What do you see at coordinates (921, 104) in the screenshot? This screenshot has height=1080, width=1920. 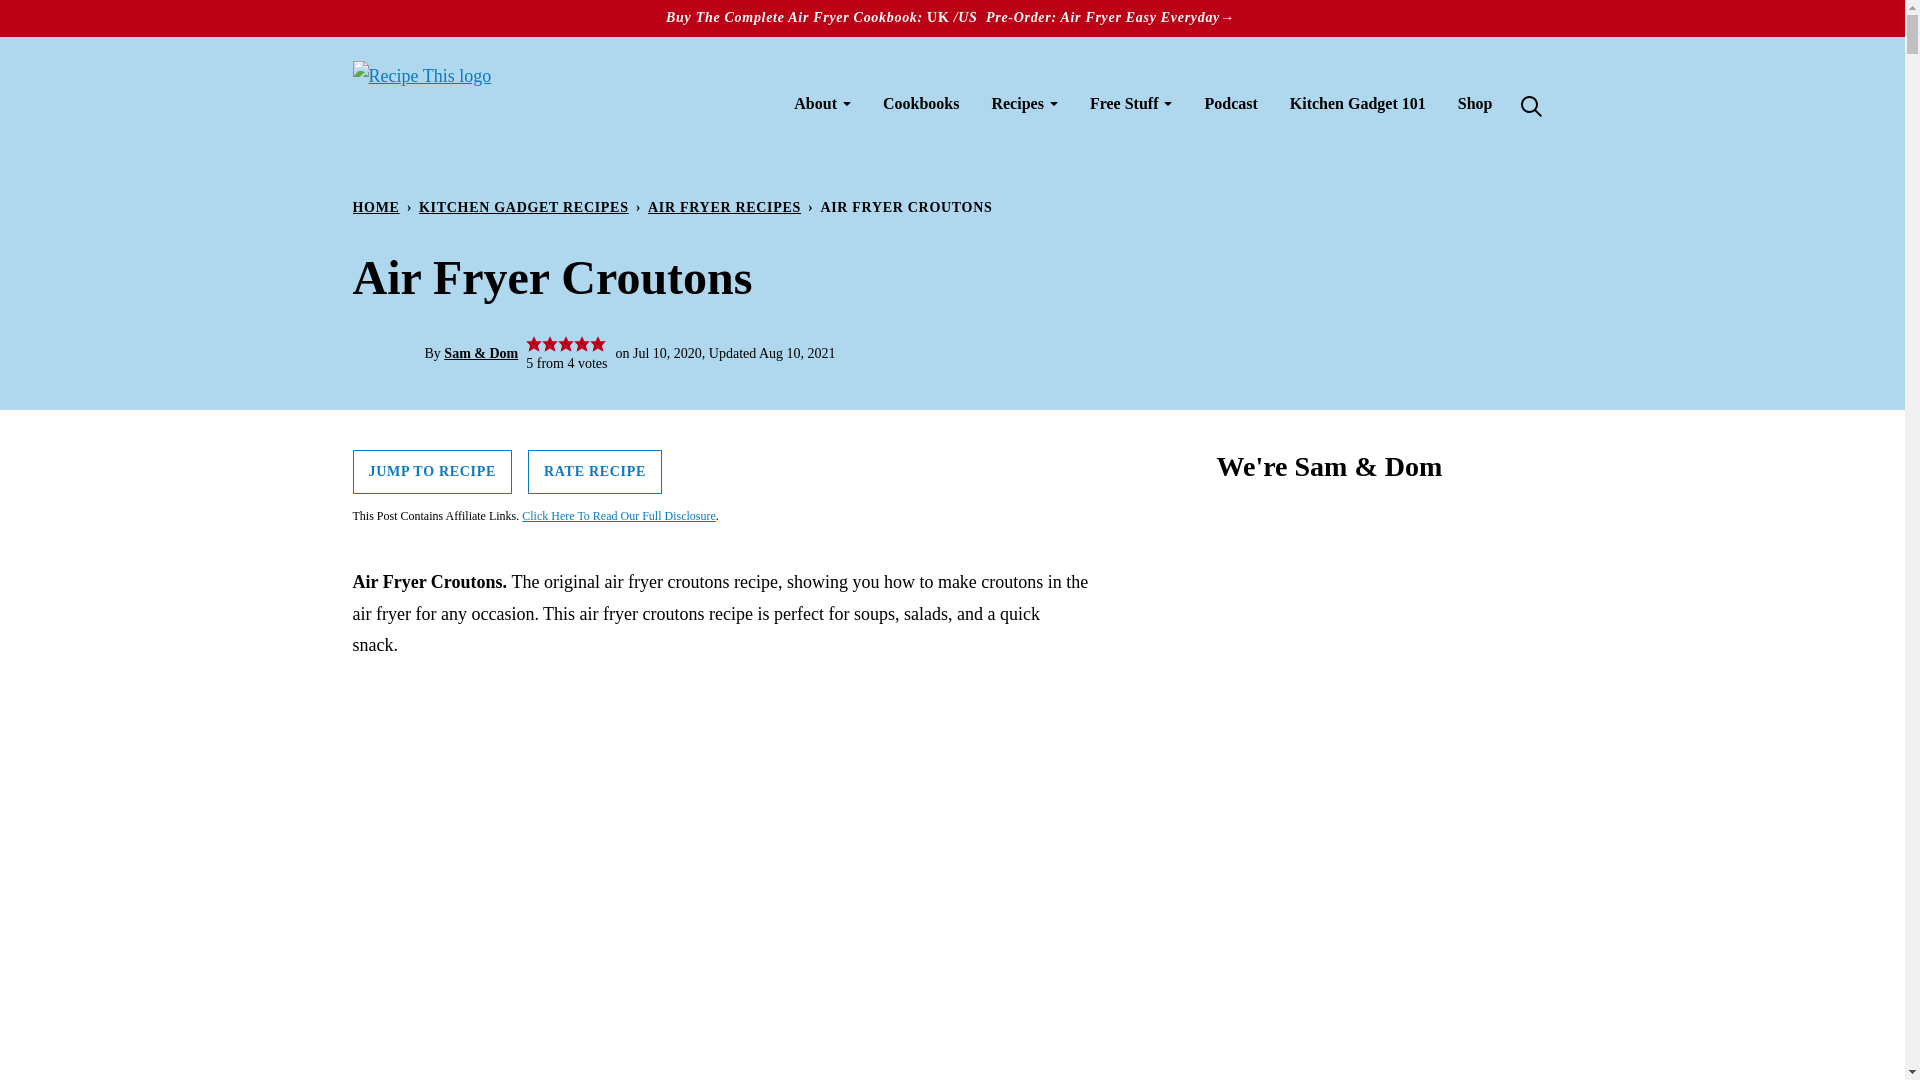 I see `Cookbooks` at bounding box center [921, 104].